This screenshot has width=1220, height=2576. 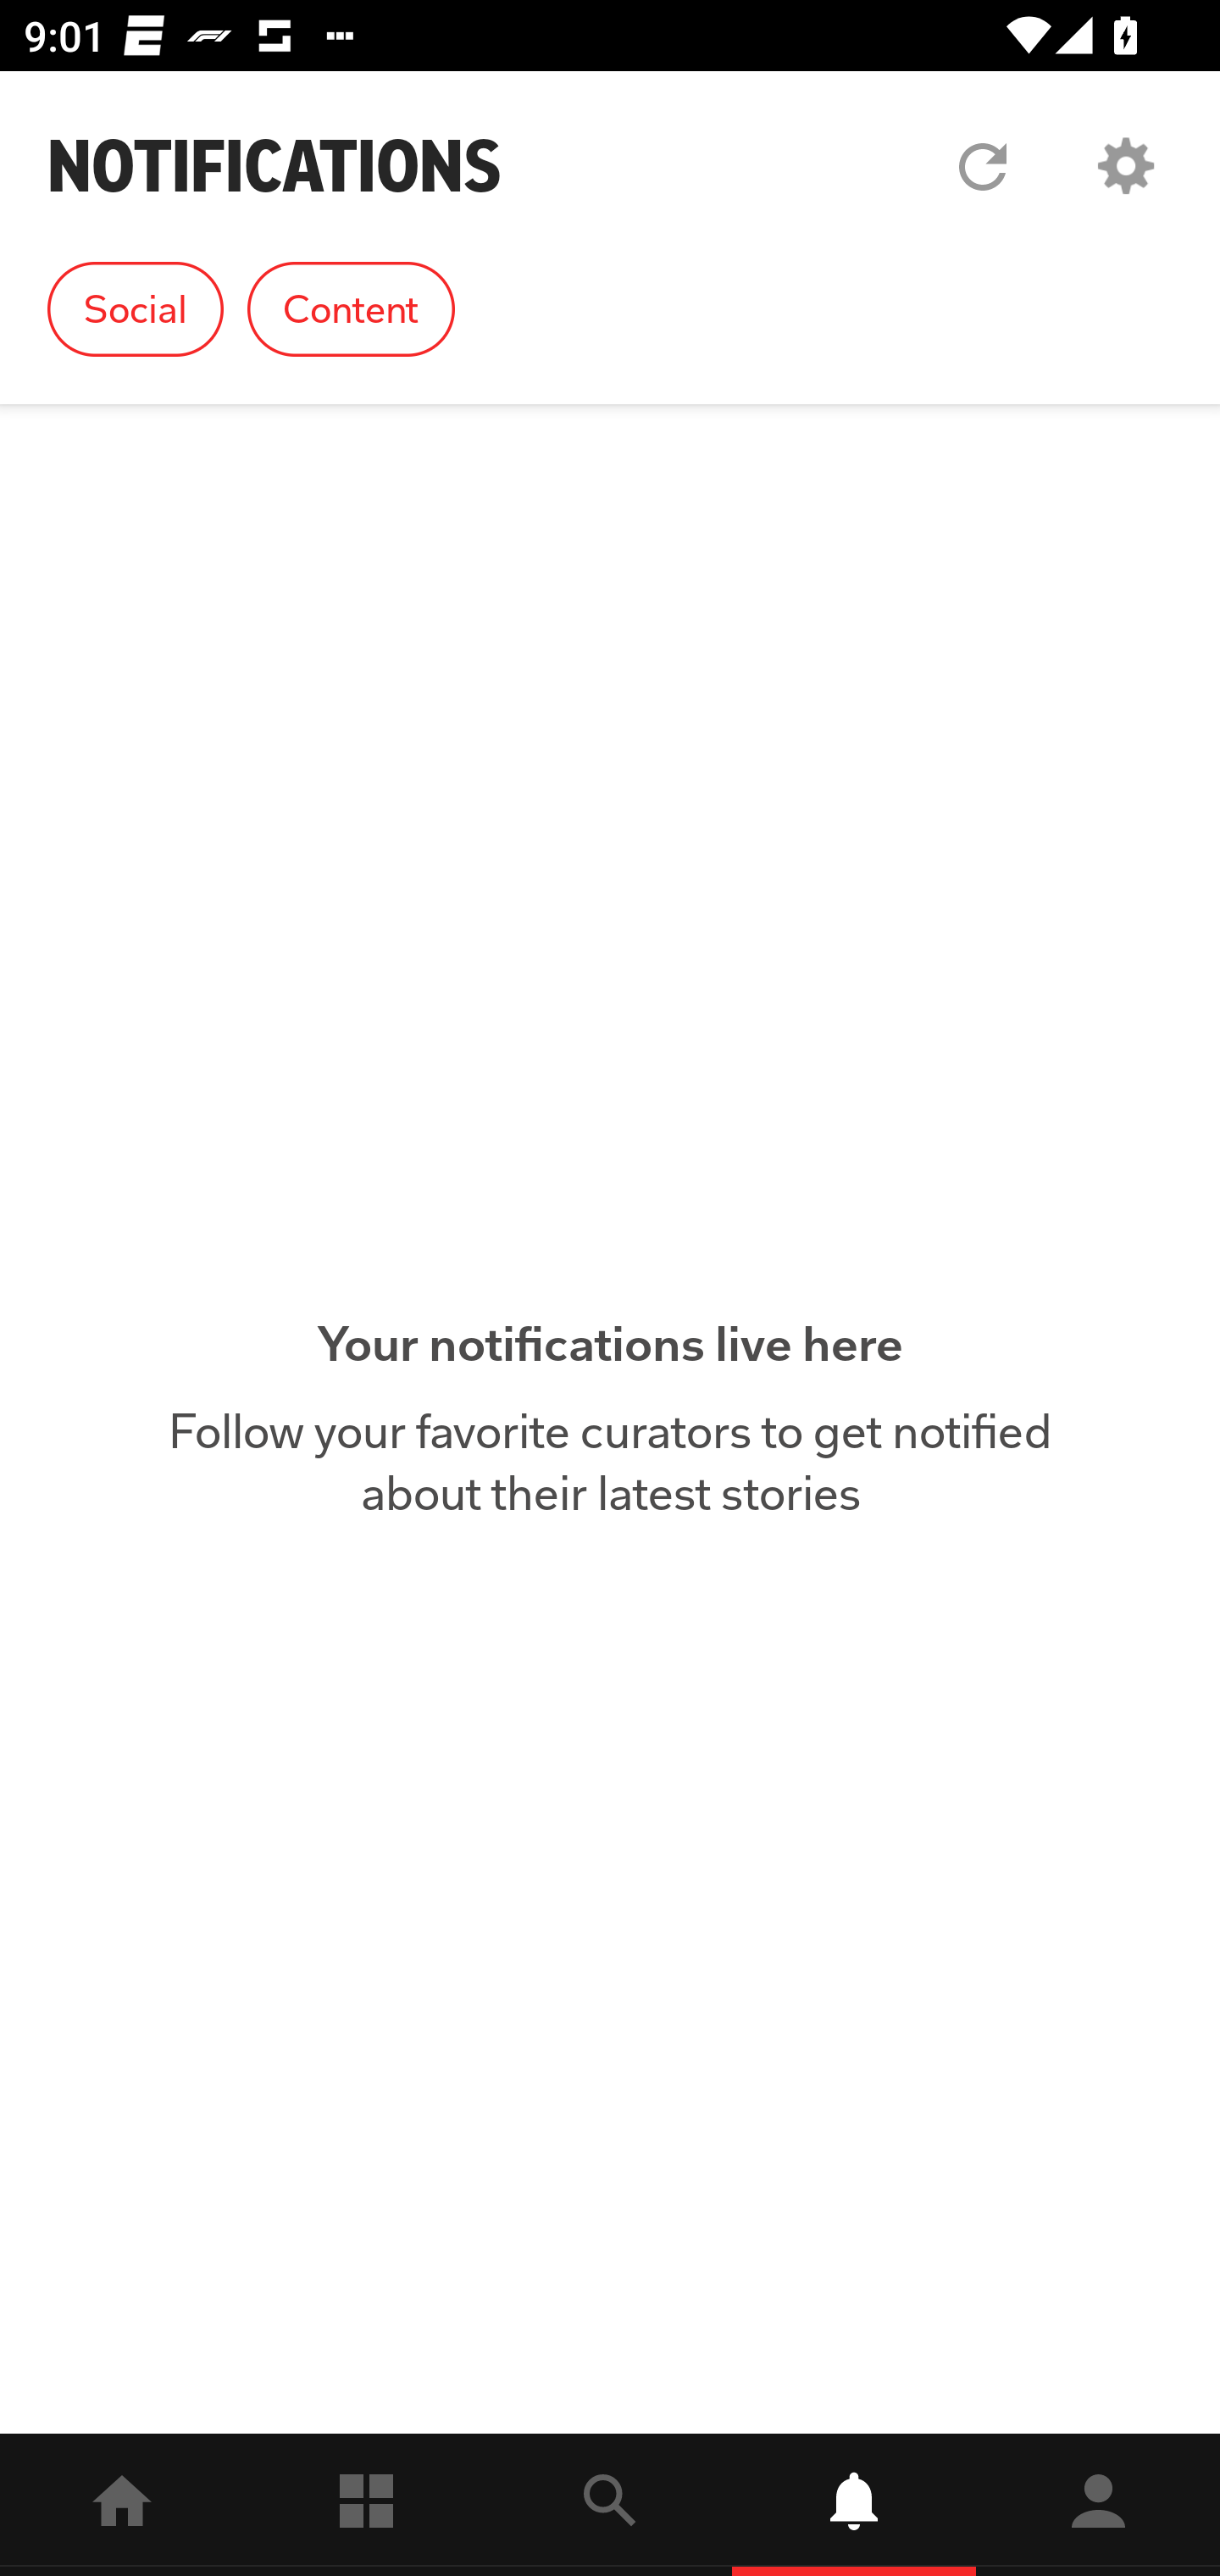 I want to click on Content, so click(x=351, y=308).